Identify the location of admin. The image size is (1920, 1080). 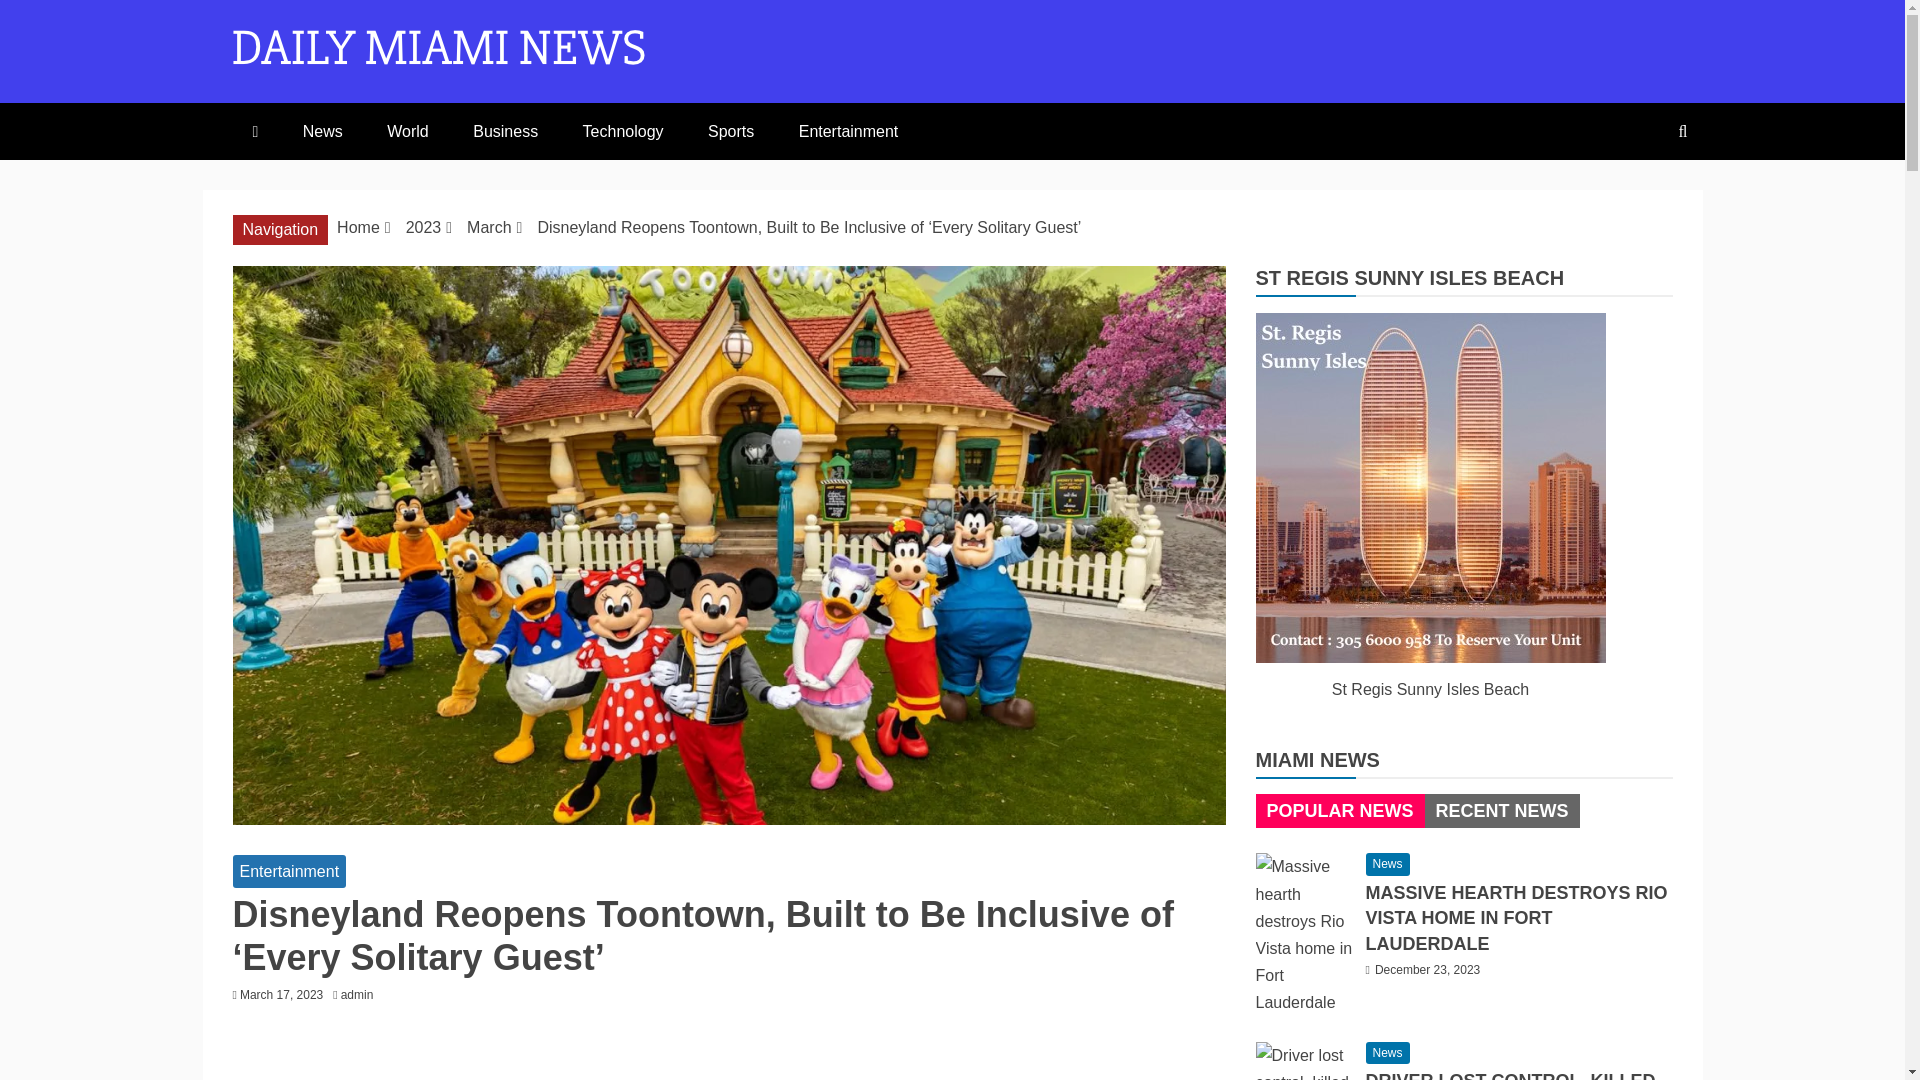
(362, 995).